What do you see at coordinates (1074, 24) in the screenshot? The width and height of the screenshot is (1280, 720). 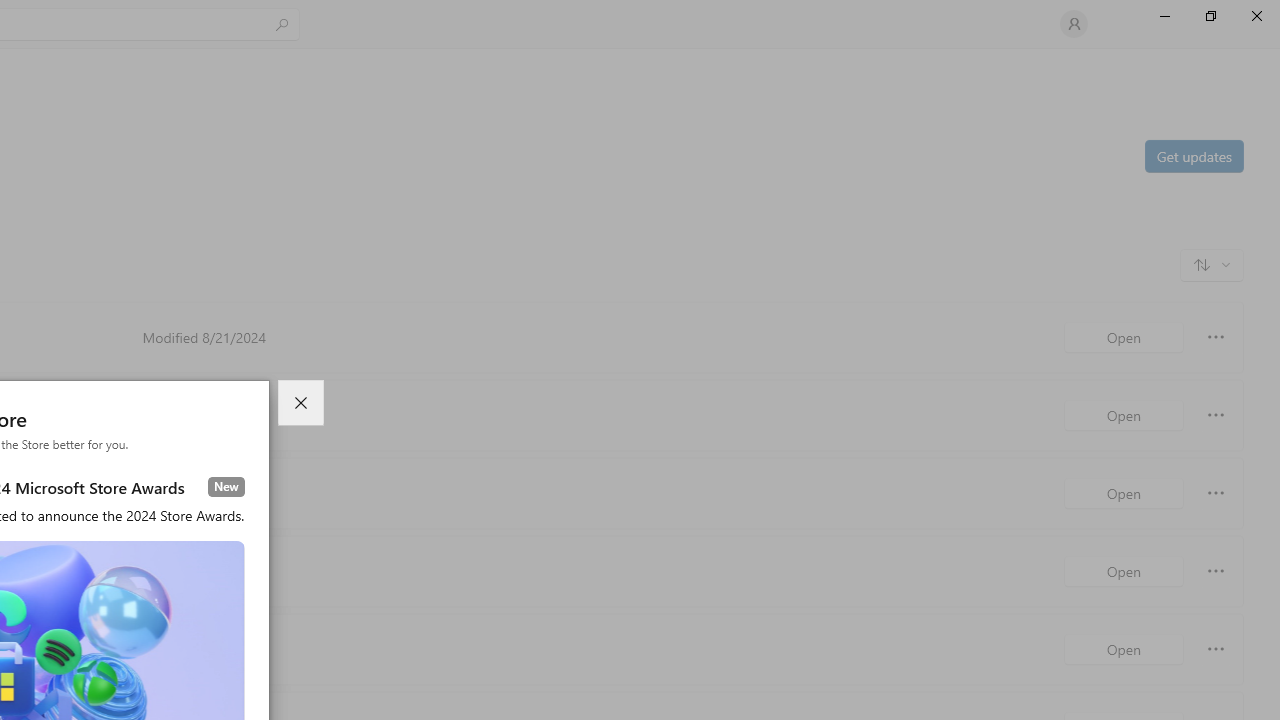 I see `User profile` at bounding box center [1074, 24].